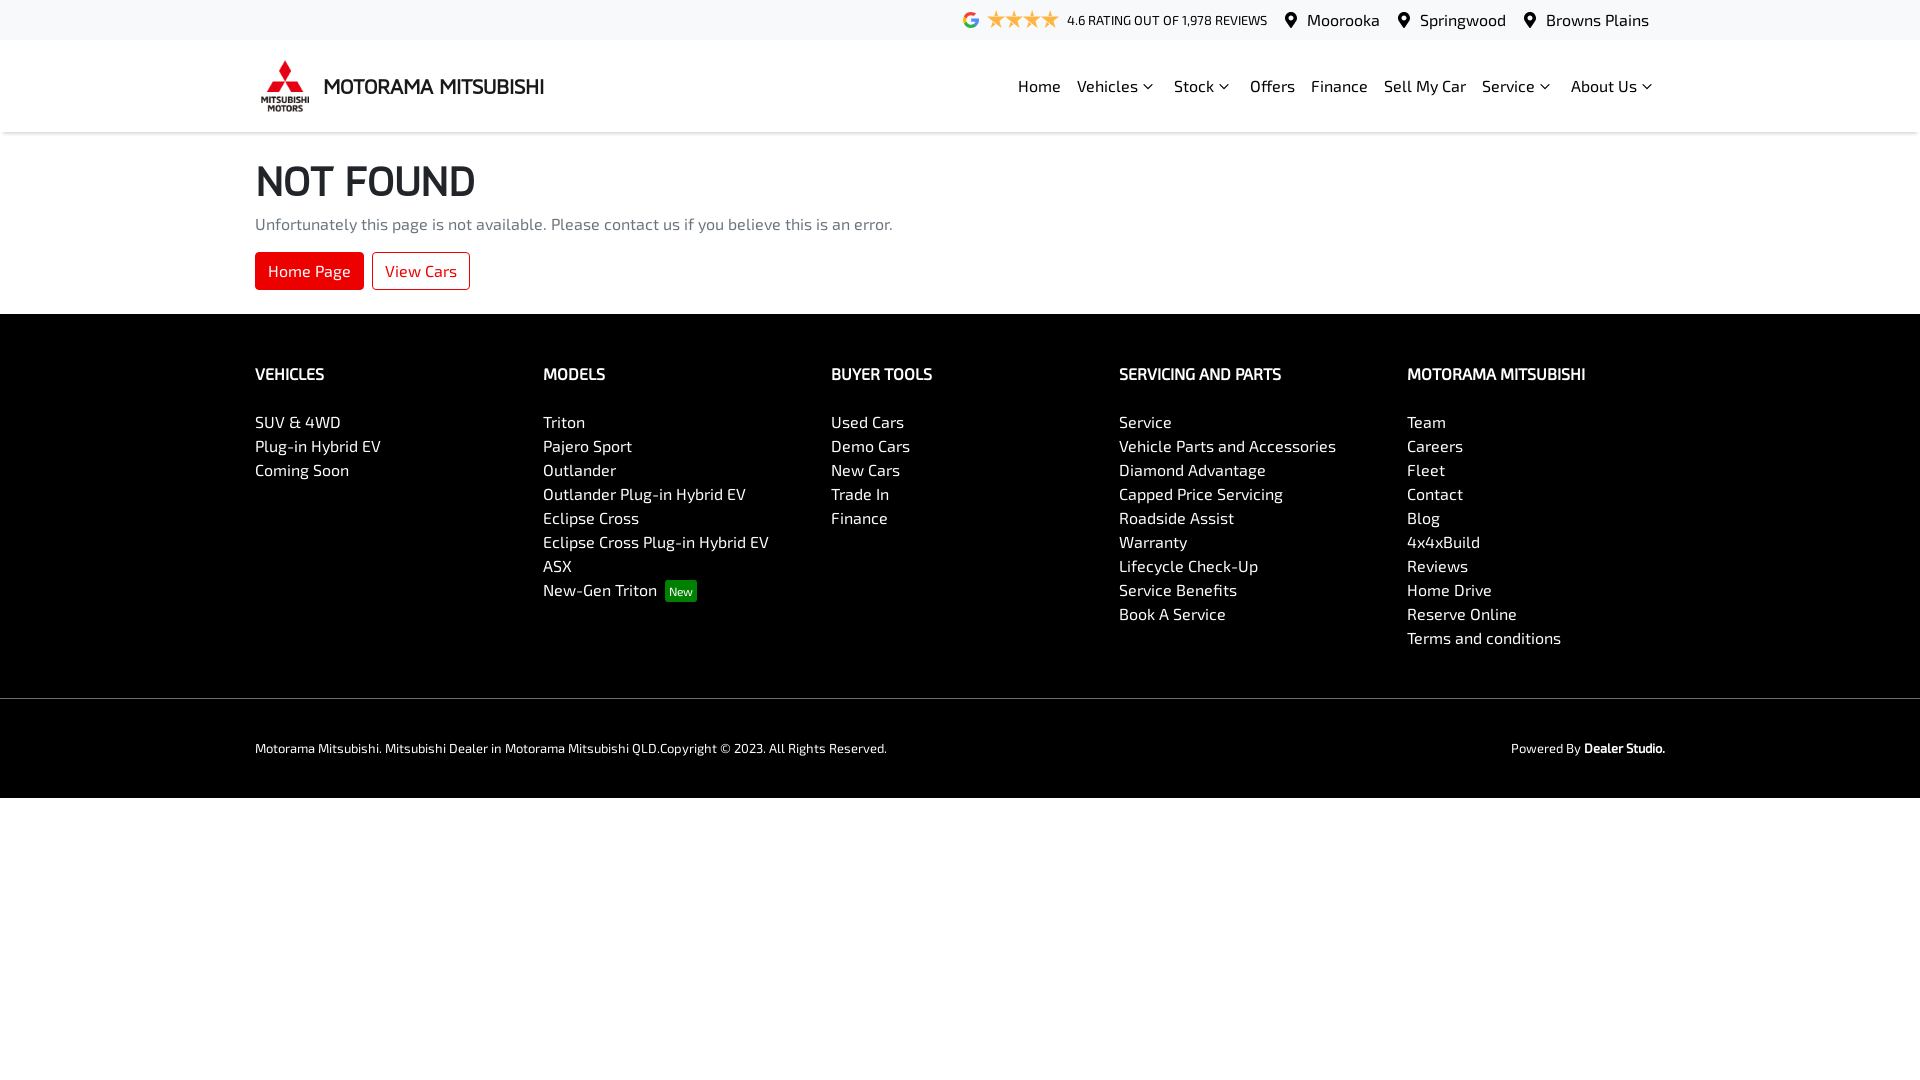 This screenshot has width=1920, height=1080. Describe the element at coordinates (400, 86) in the screenshot. I see `MOTORAMA MITSUBISHI` at that location.